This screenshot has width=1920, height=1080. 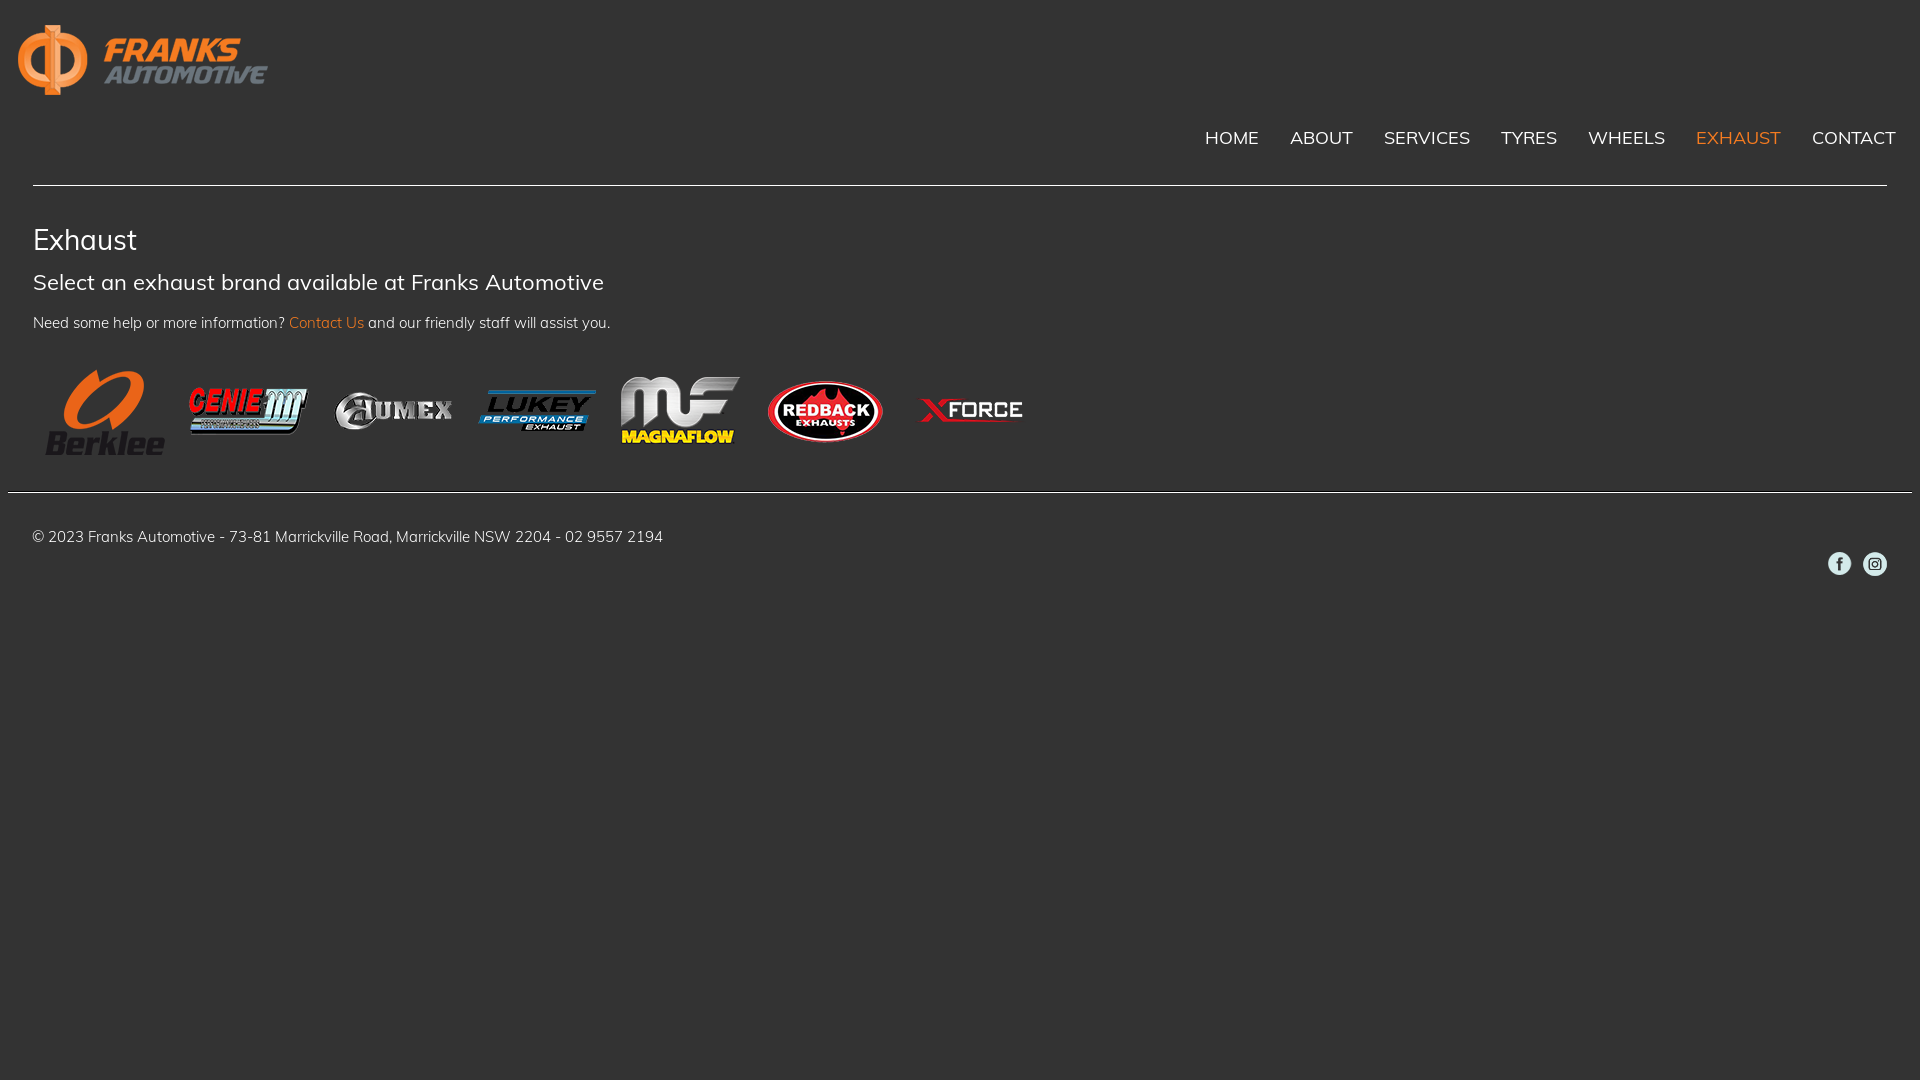 What do you see at coordinates (614, 536) in the screenshot?
I see `02 9557 2194` at bounding box center [614, 536].